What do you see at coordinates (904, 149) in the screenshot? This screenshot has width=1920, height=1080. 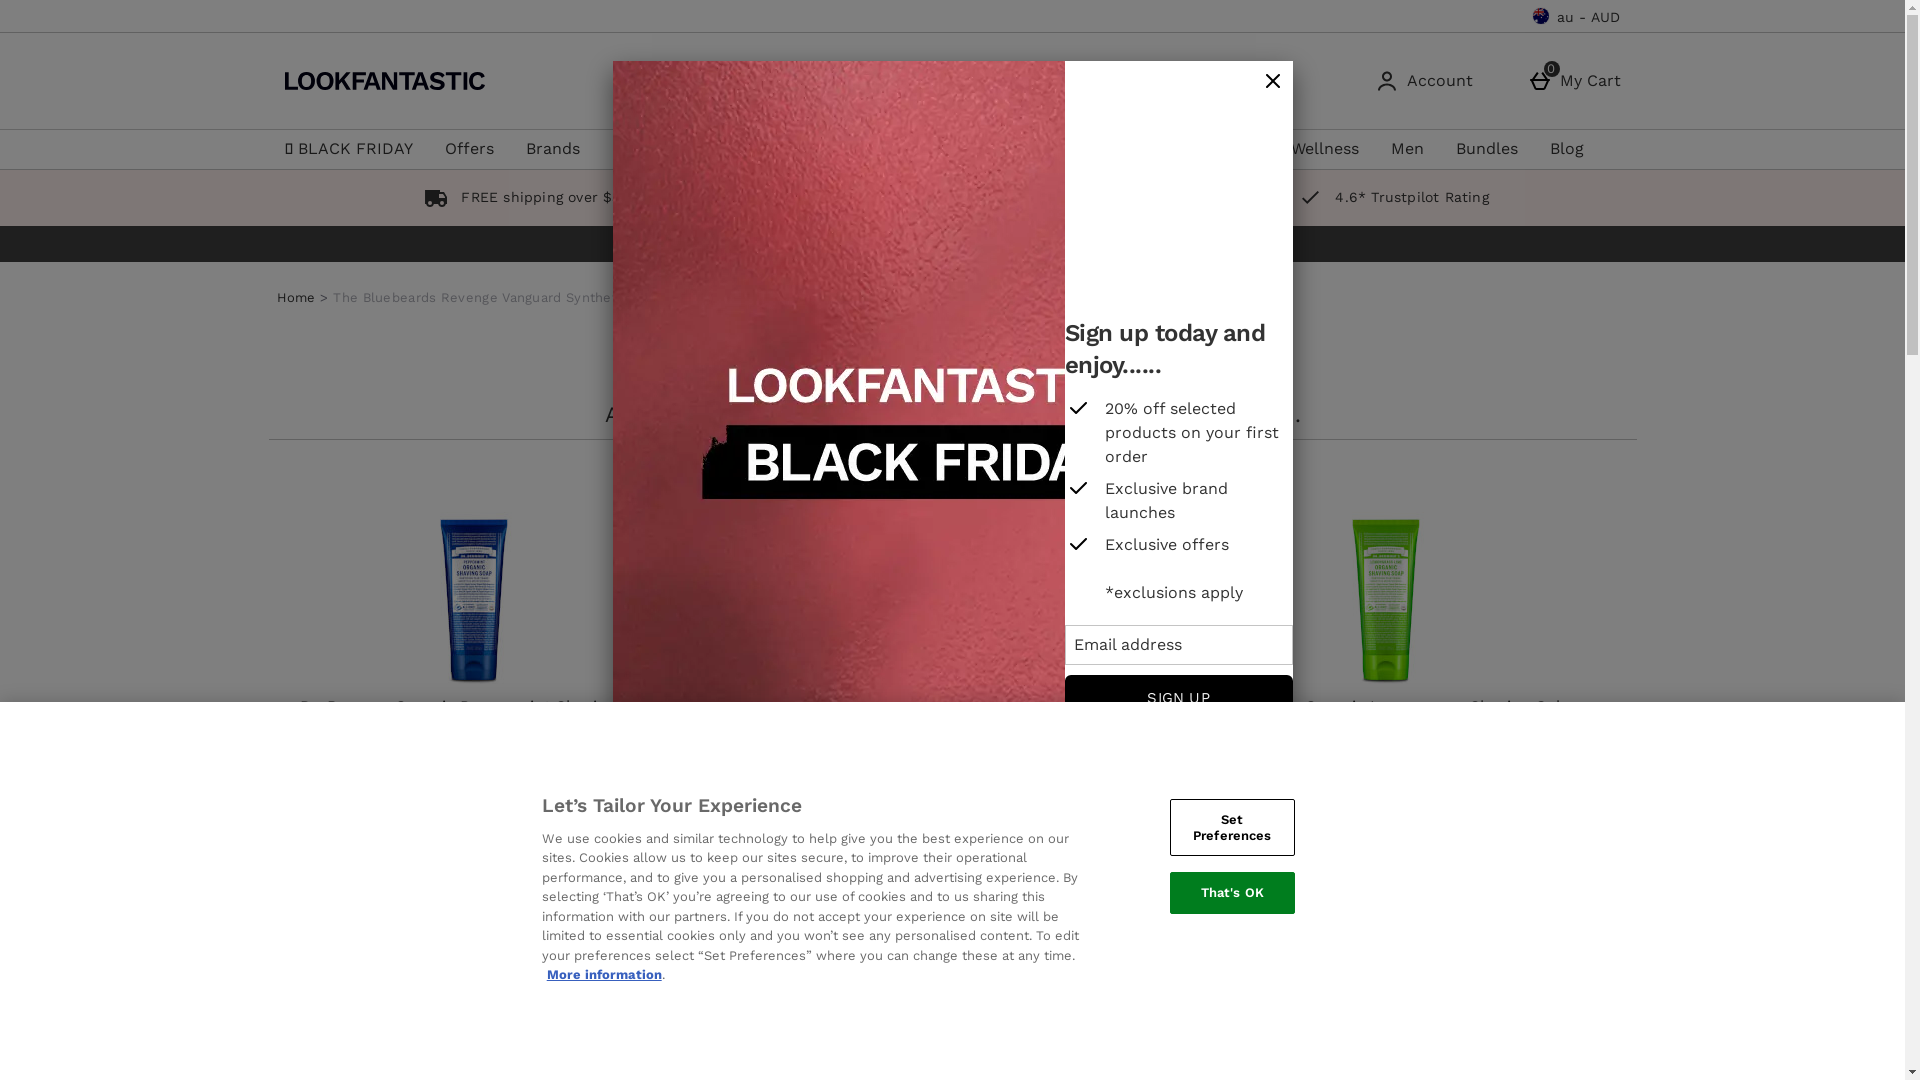 I see `Makeup` at bounding box center [904, 149].